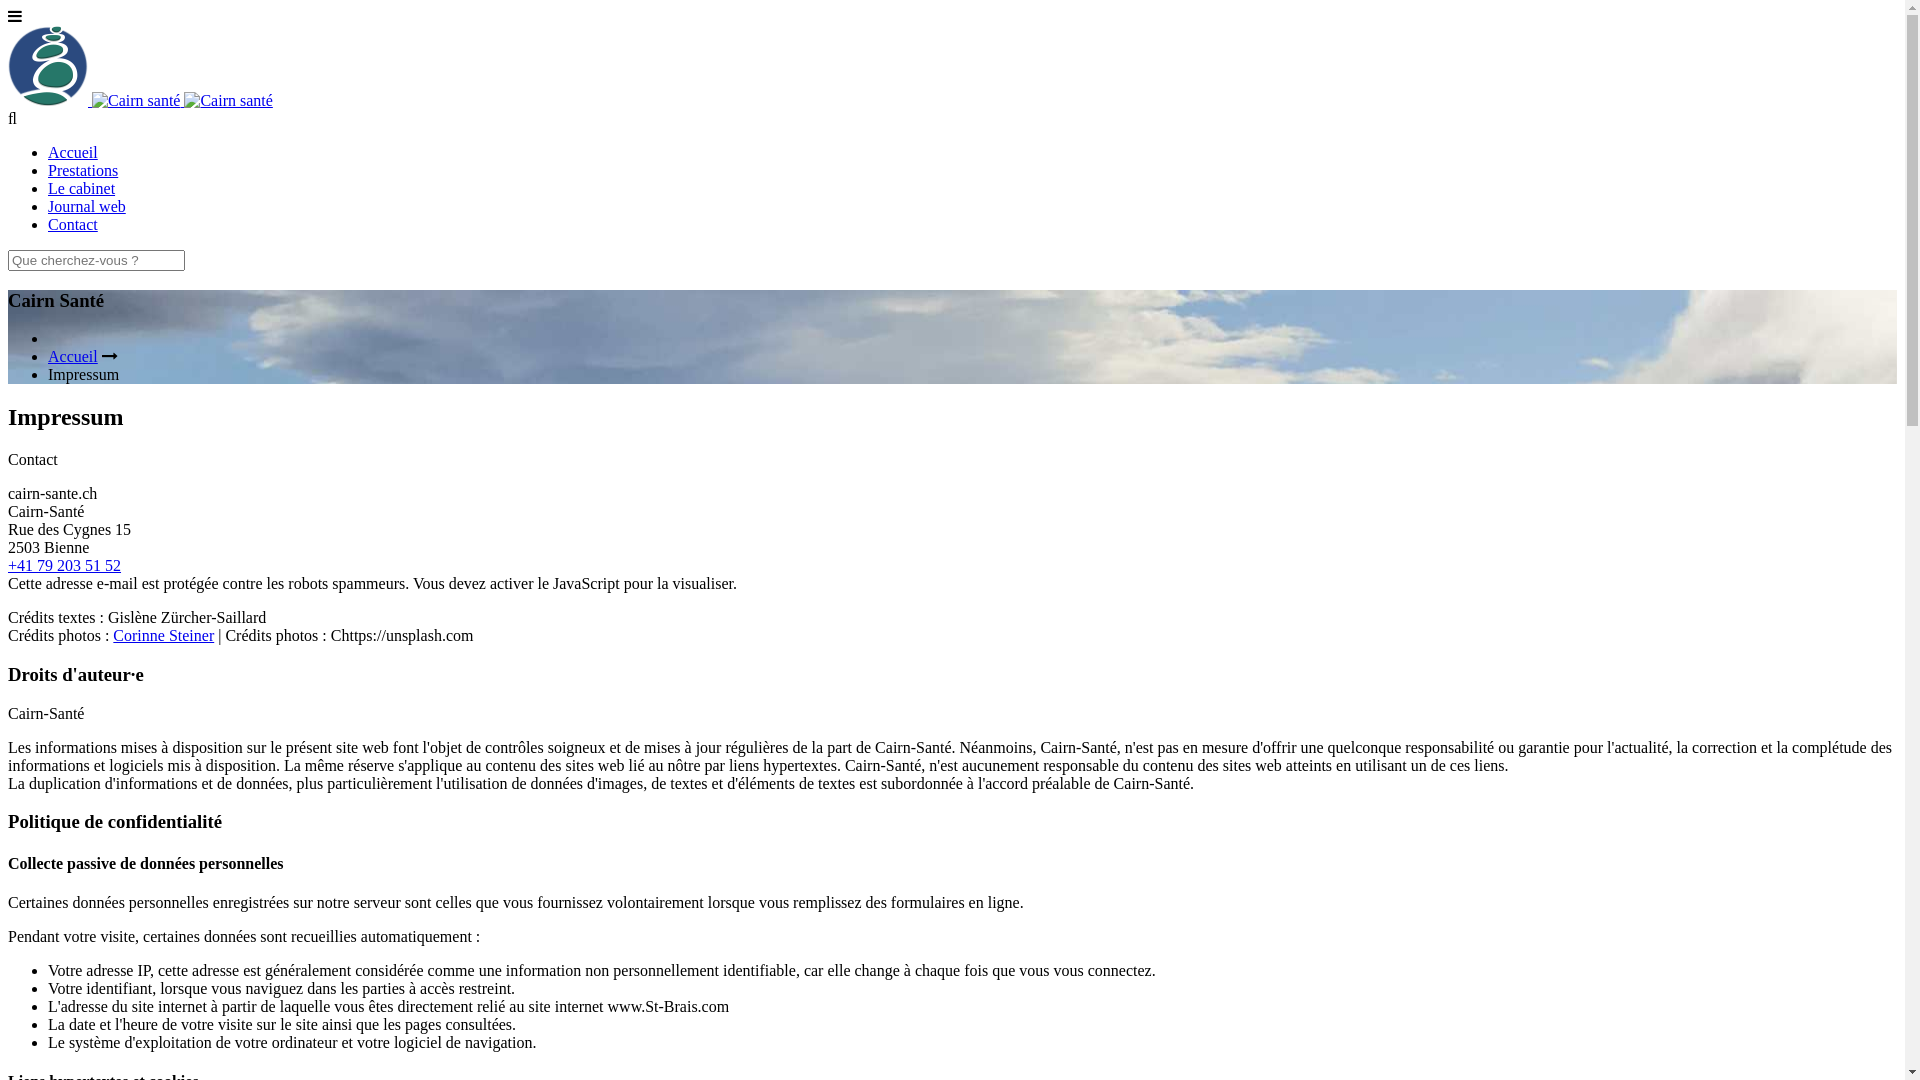  What do you see at coordinates (73, 152) in the screenshot?
I see `Accueil` at bounding box center [73, 152].